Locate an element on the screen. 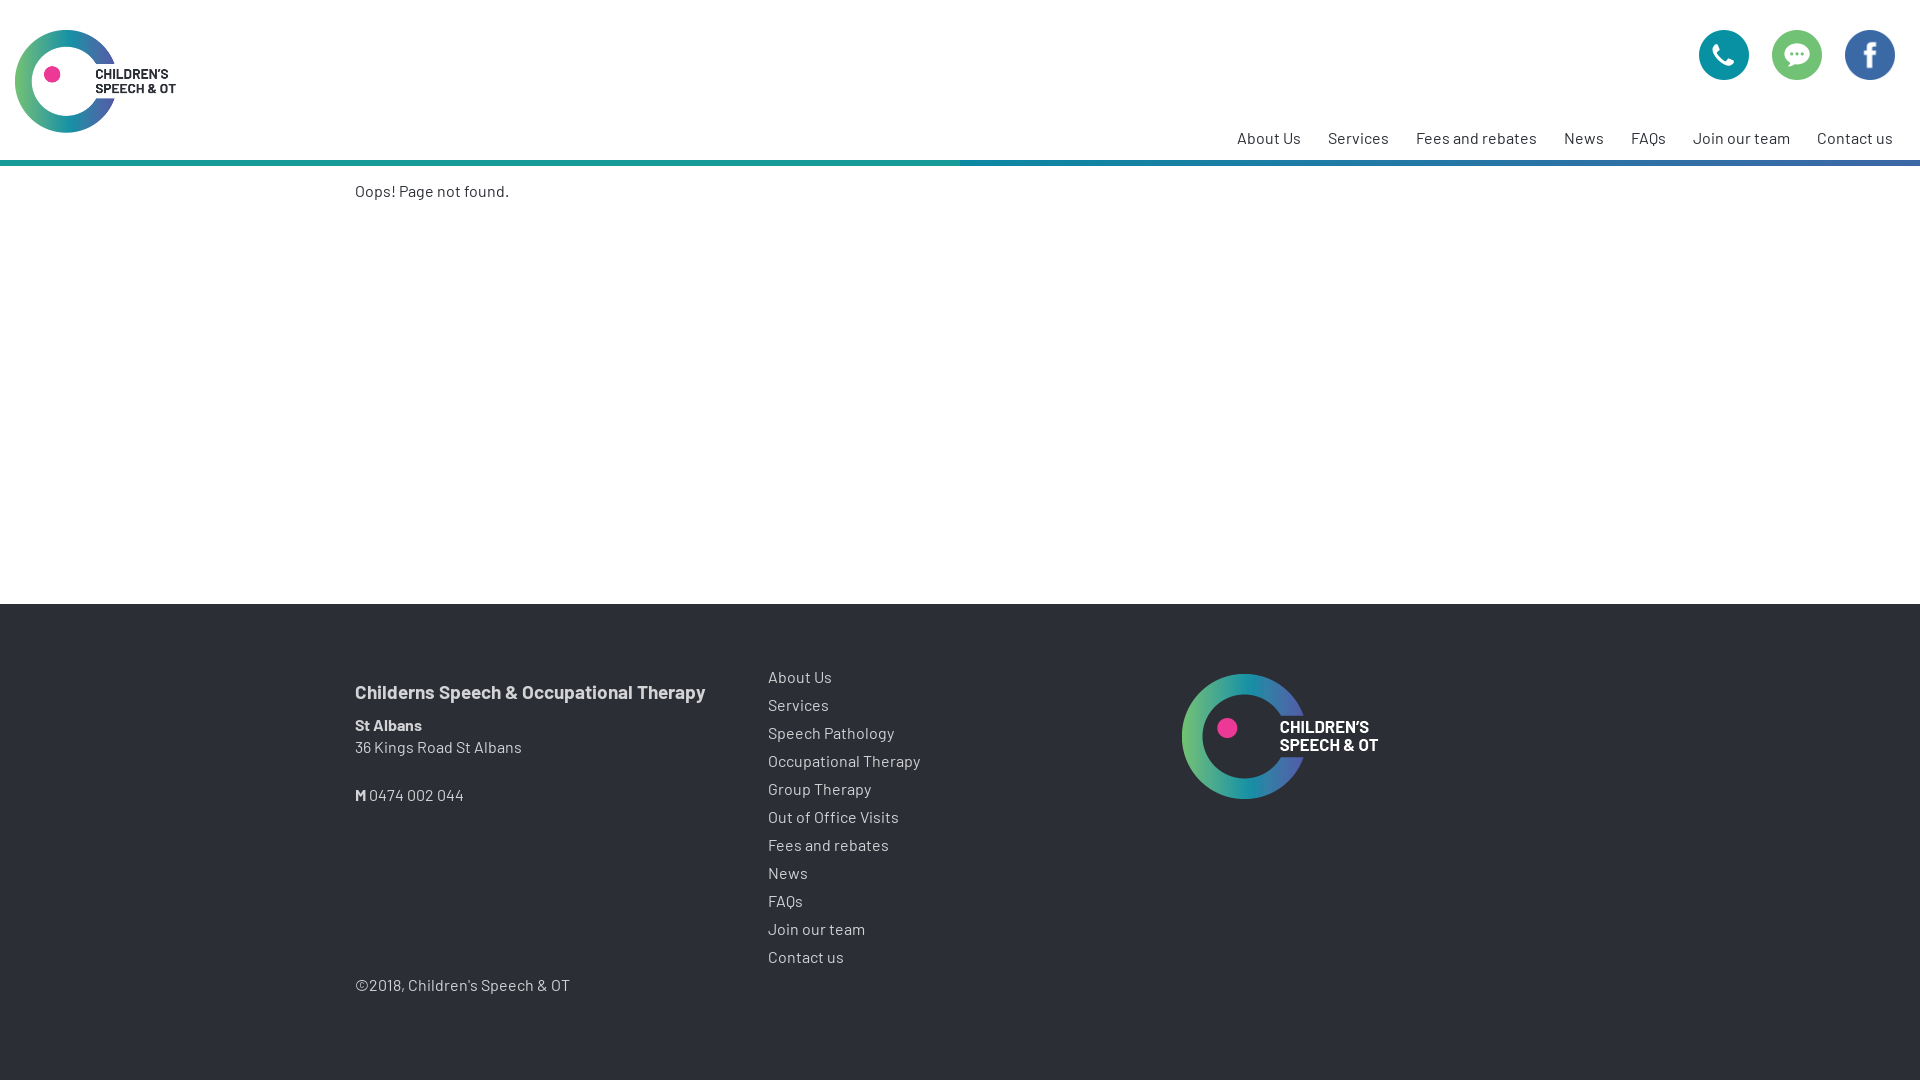  News is located at coordinates (788, 874).